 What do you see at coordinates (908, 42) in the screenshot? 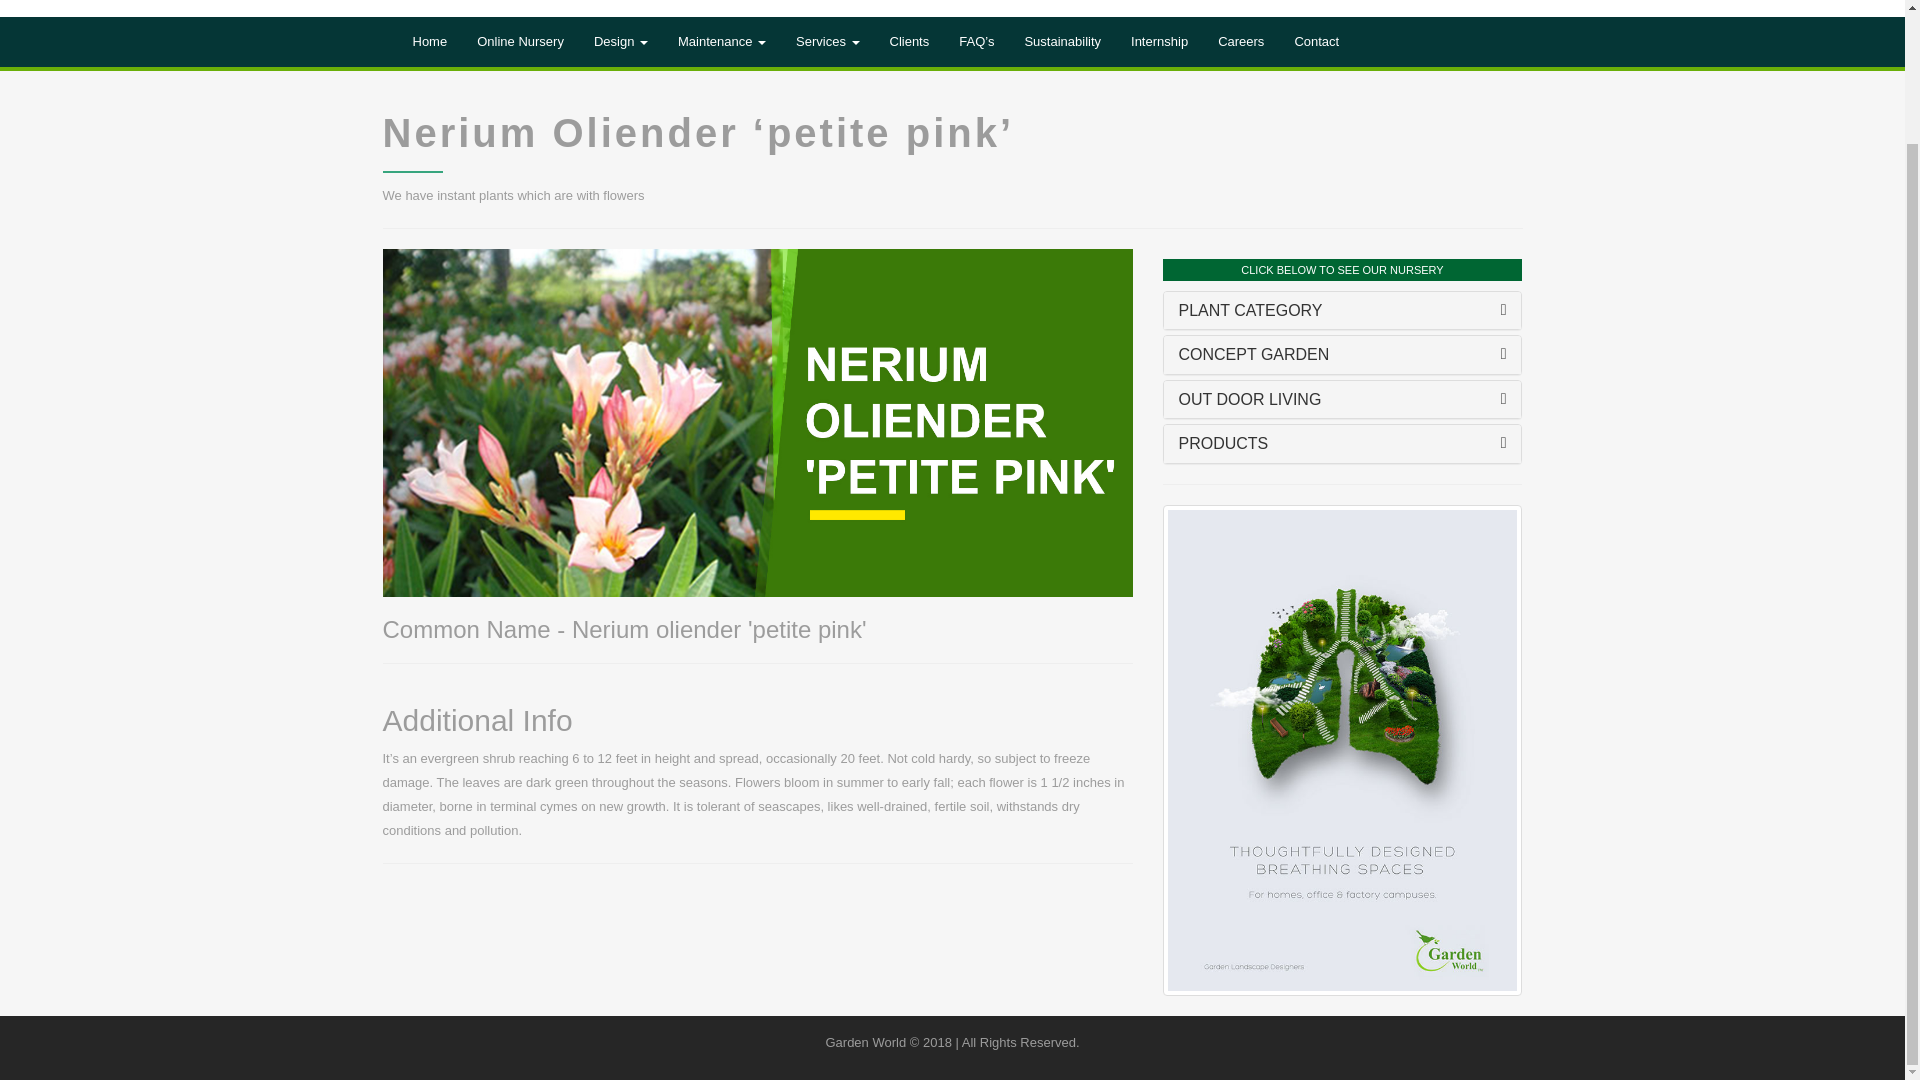
I see `Clients` at bounding box center [908, 42].